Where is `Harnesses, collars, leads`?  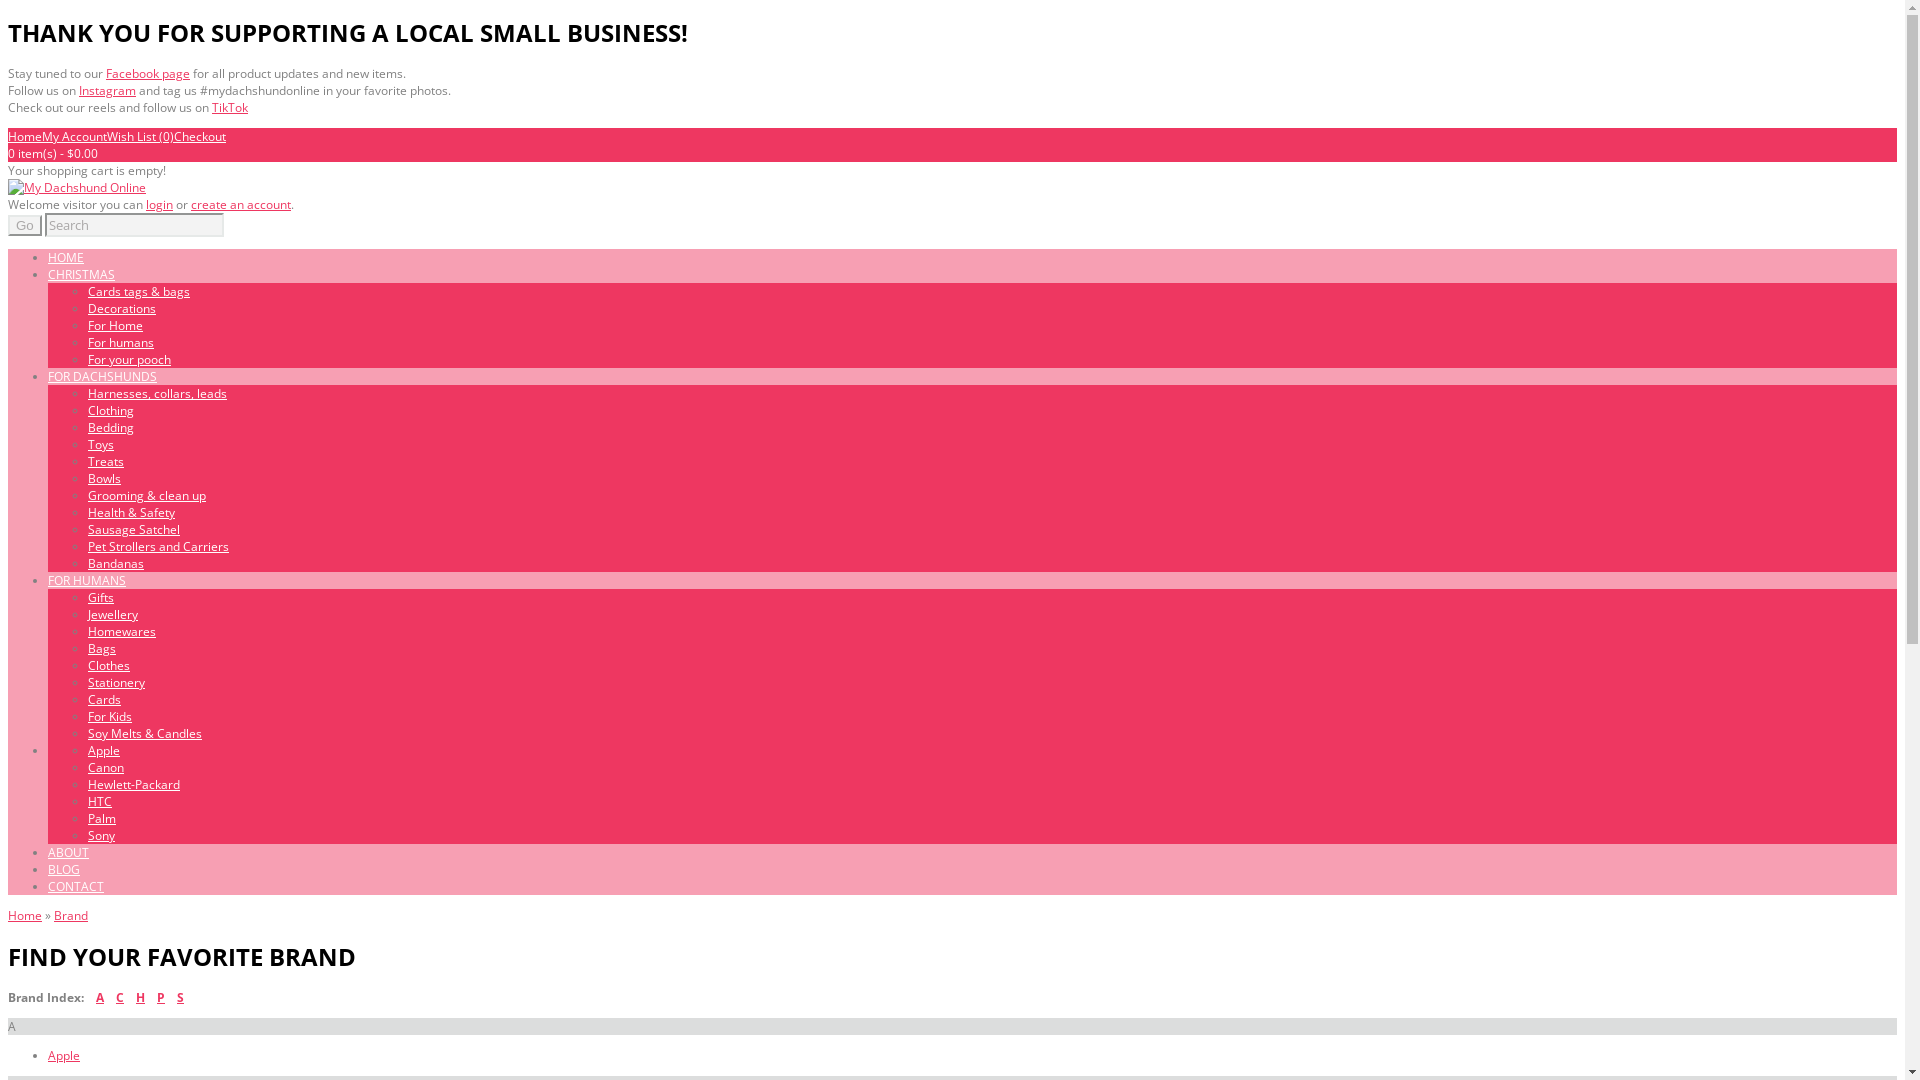 Harnesses, collars, leads is located at coordinates (158, 393).